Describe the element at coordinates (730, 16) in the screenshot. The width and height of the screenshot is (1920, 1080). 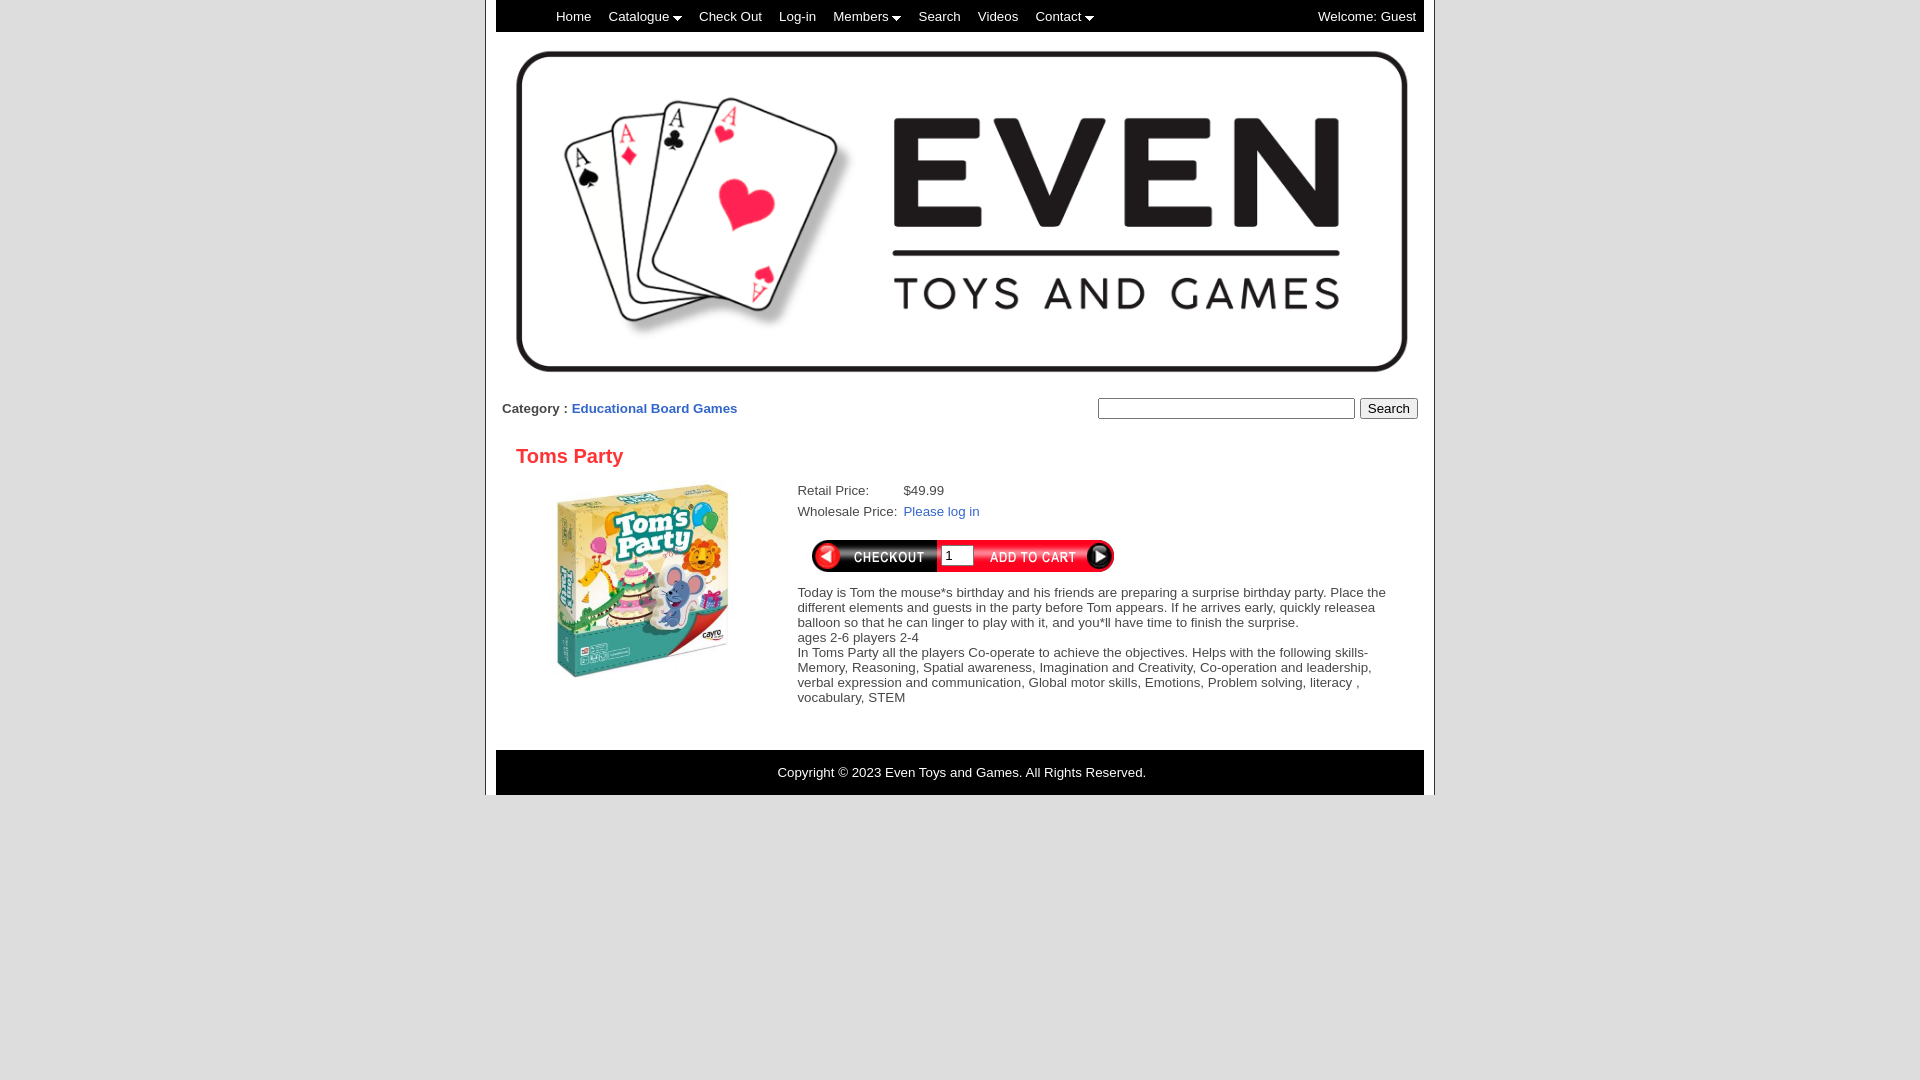
I see `Check Out` at that location.